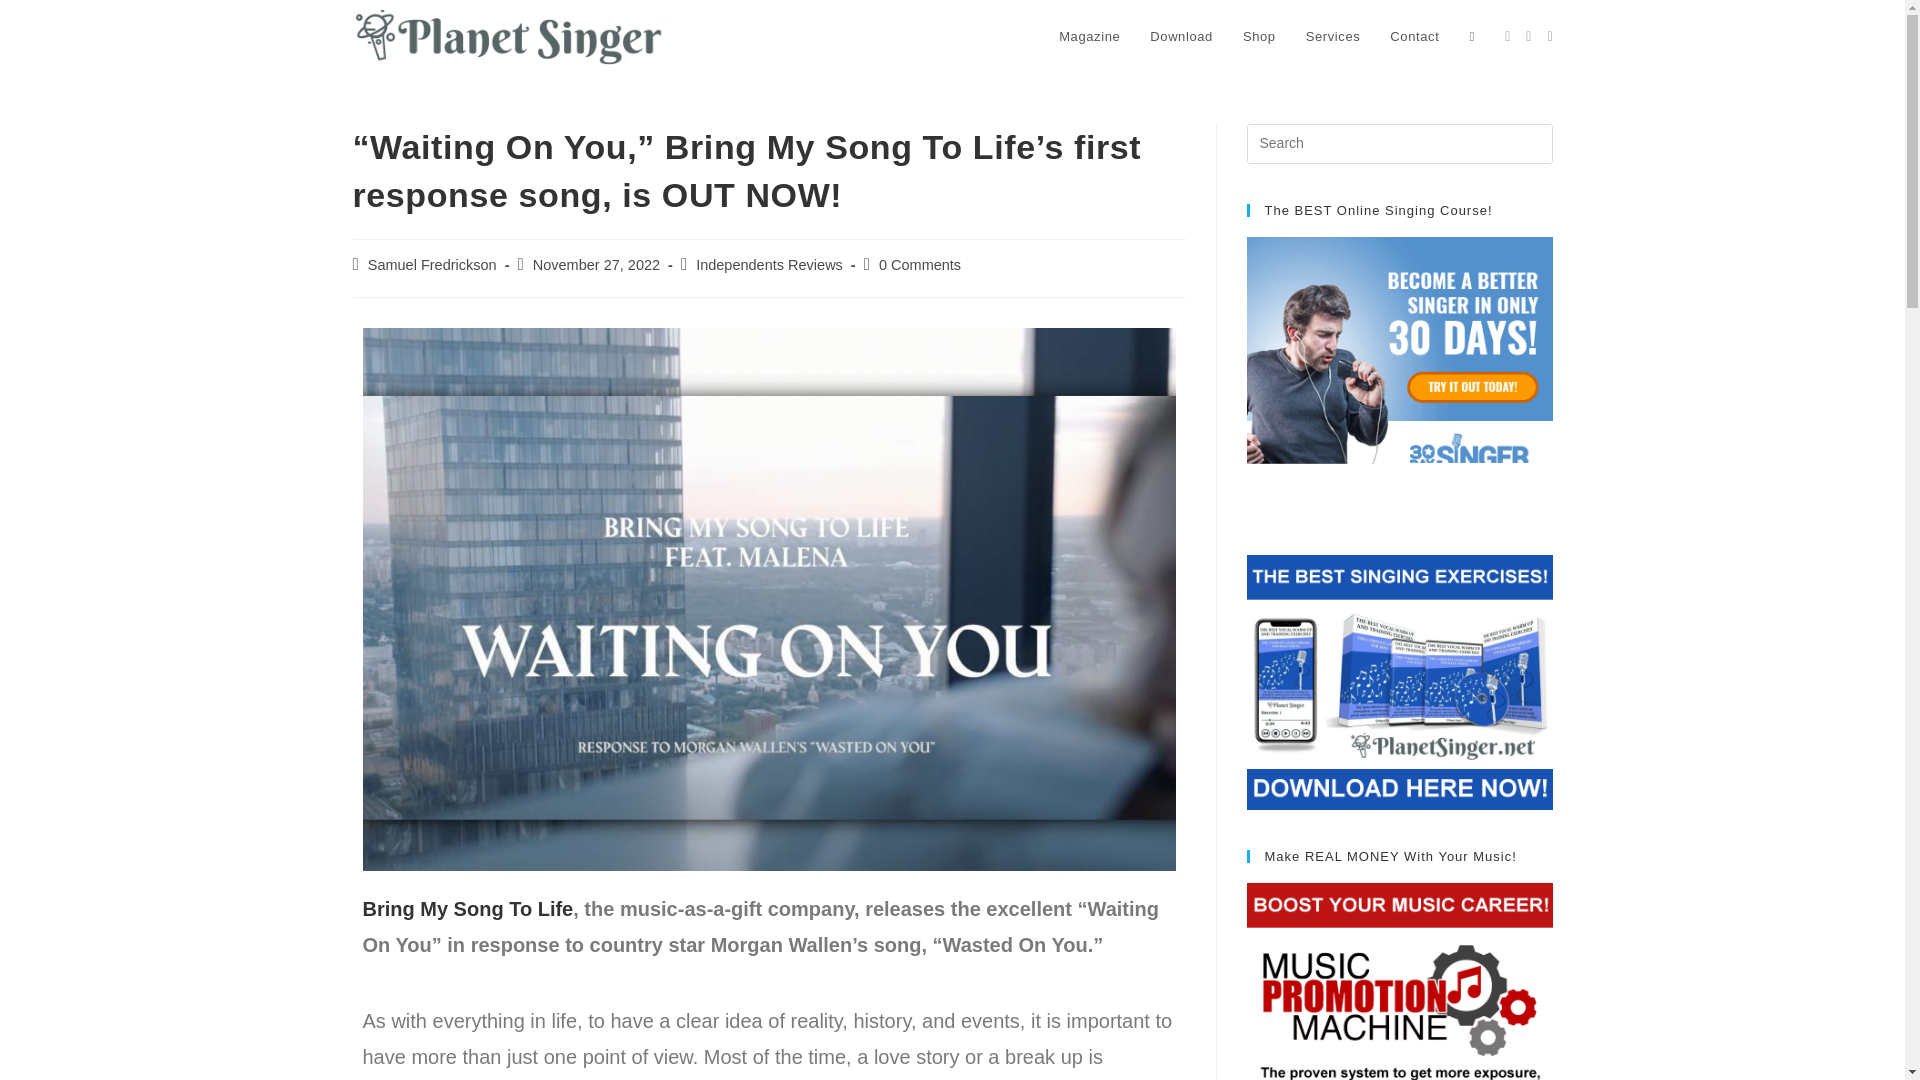  Describe the element at coordinates (768, 265) in the screenshot. I see `Independents Reviews` at that location.